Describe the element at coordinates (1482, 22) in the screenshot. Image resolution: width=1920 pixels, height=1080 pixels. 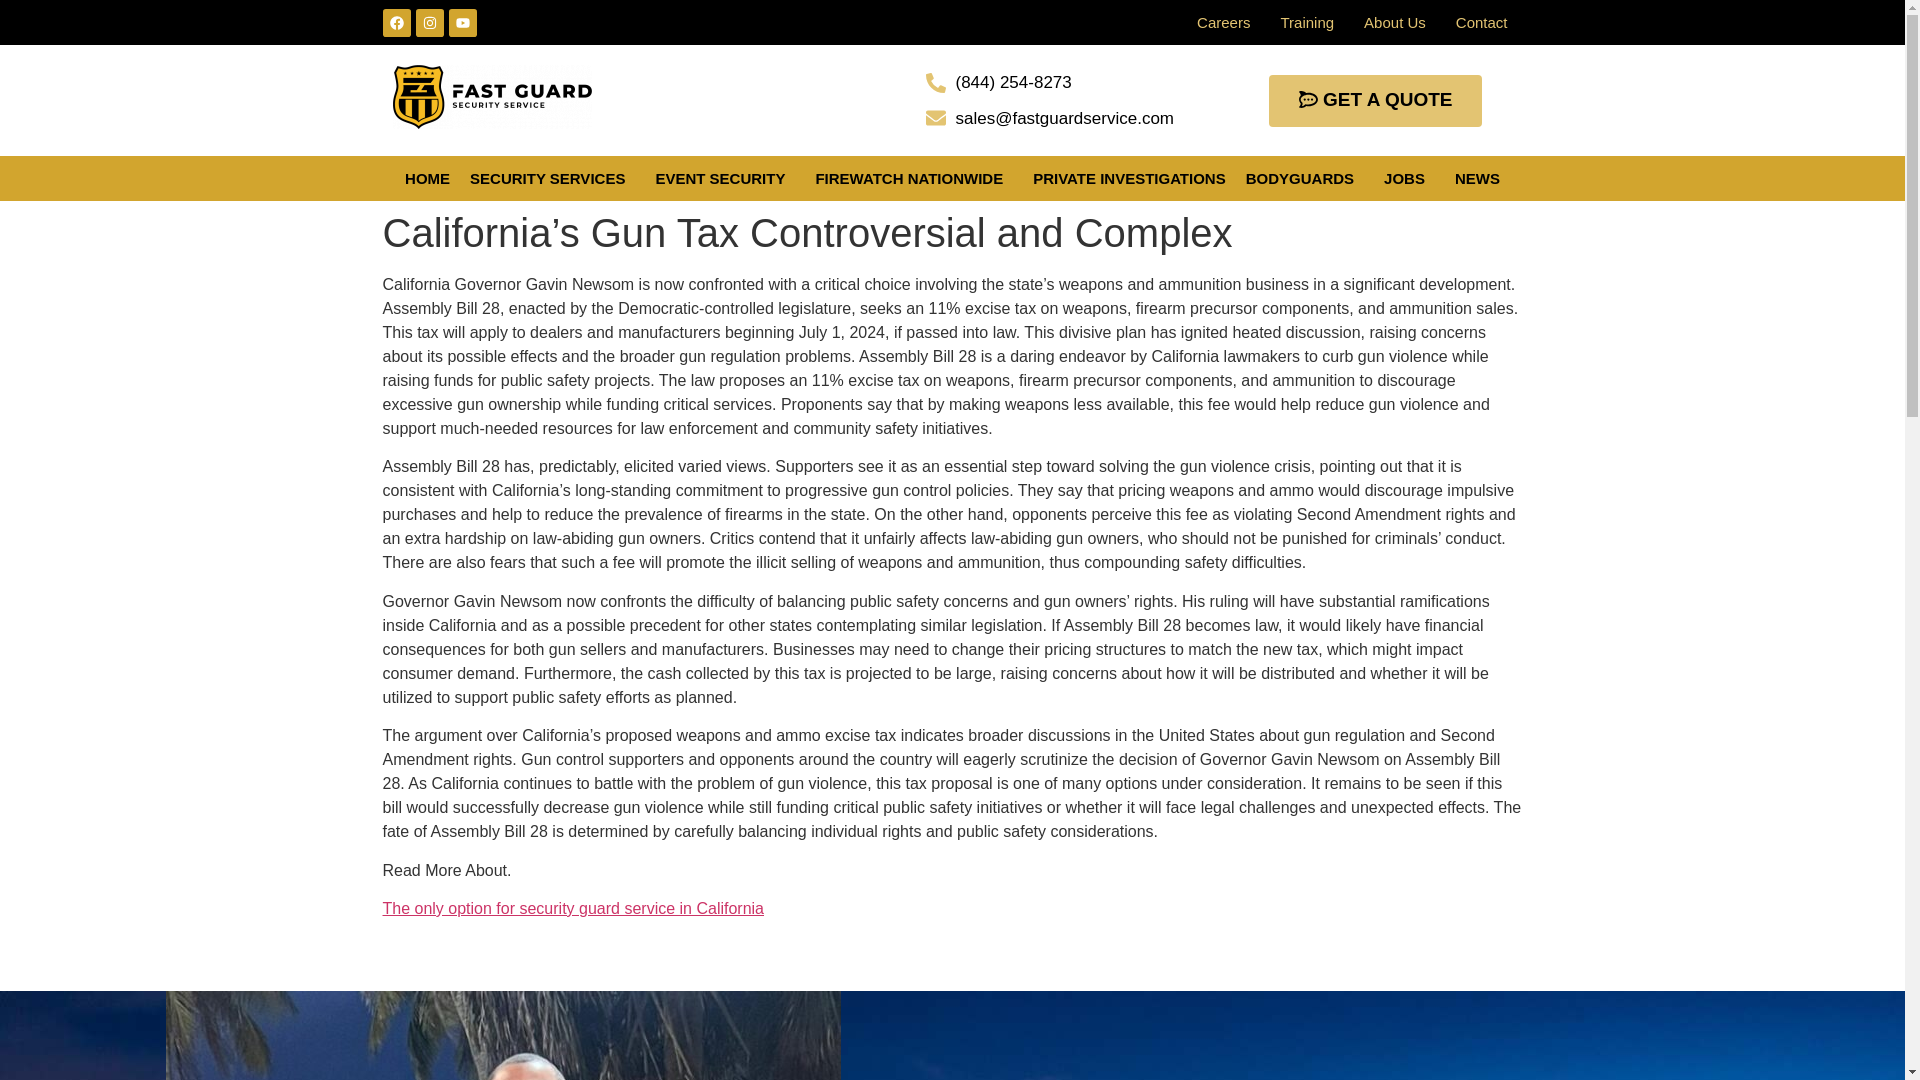
I see `Contact` at that location.